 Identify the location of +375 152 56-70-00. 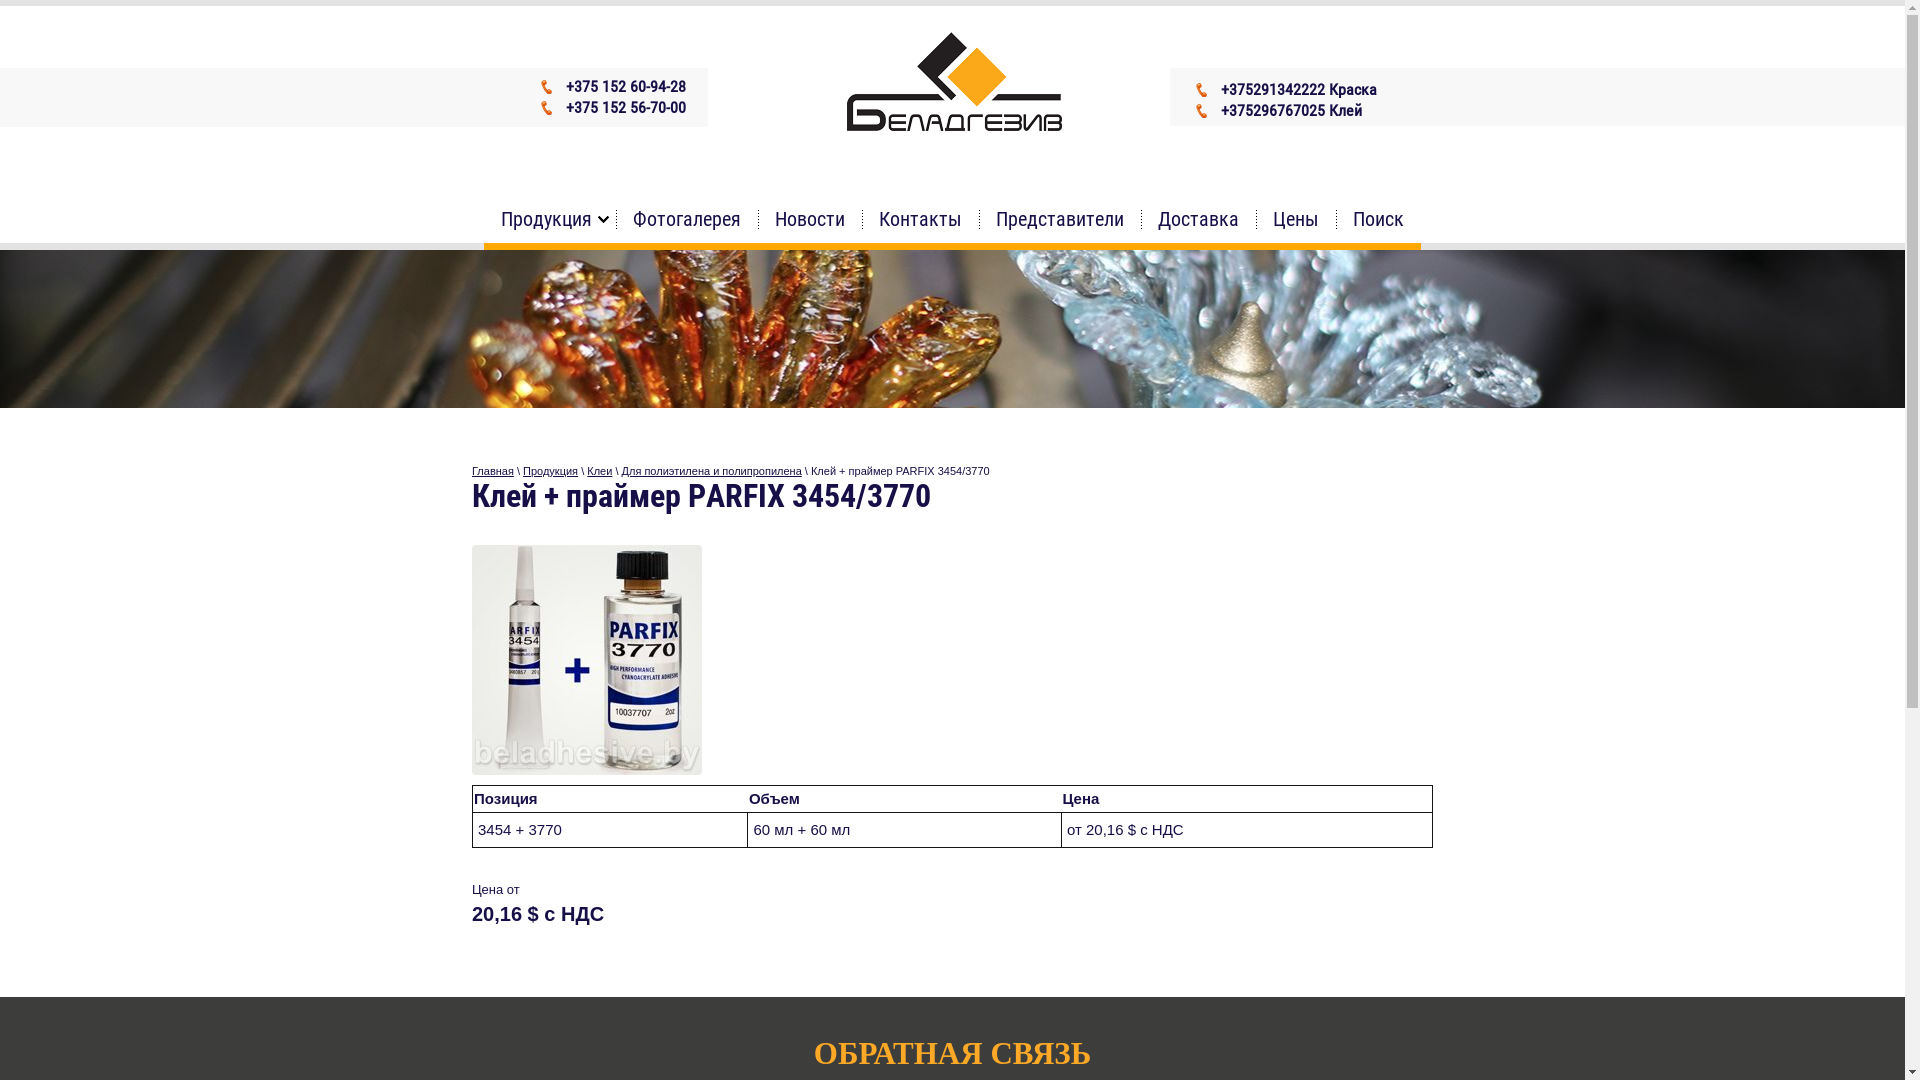
(626, 108).